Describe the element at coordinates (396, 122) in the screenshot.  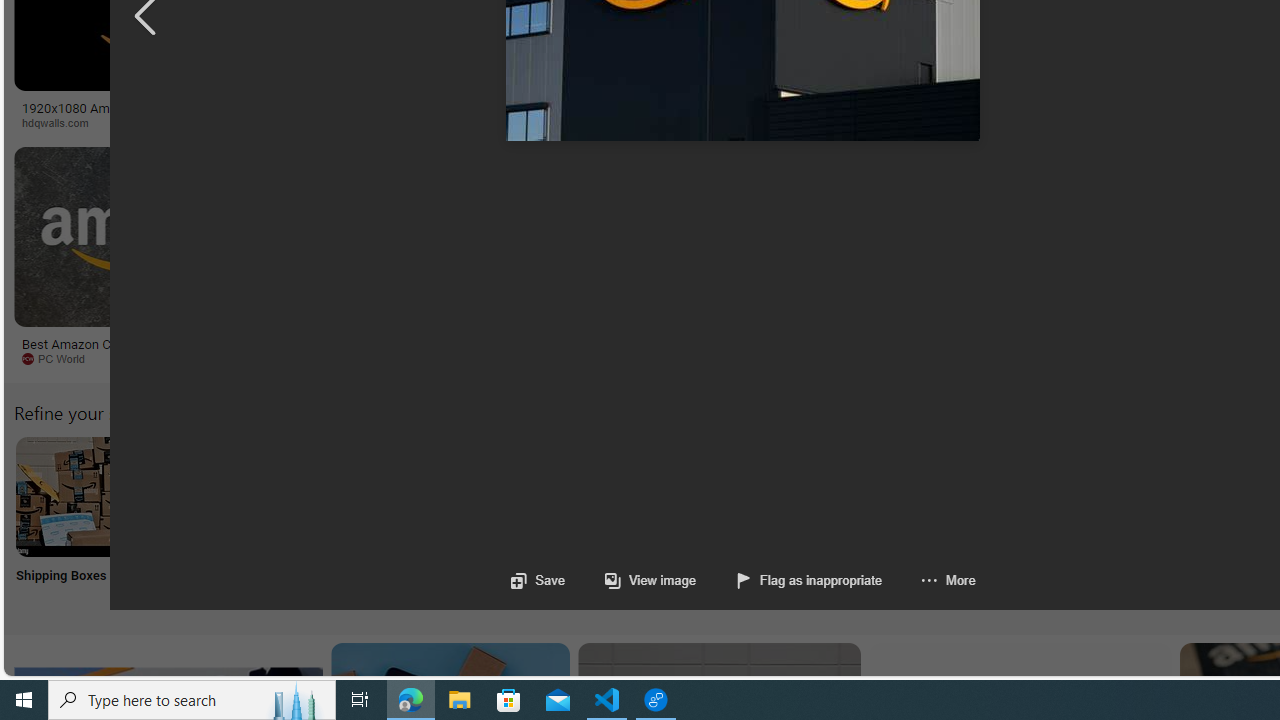
I see `GOBankingRates` at that location.